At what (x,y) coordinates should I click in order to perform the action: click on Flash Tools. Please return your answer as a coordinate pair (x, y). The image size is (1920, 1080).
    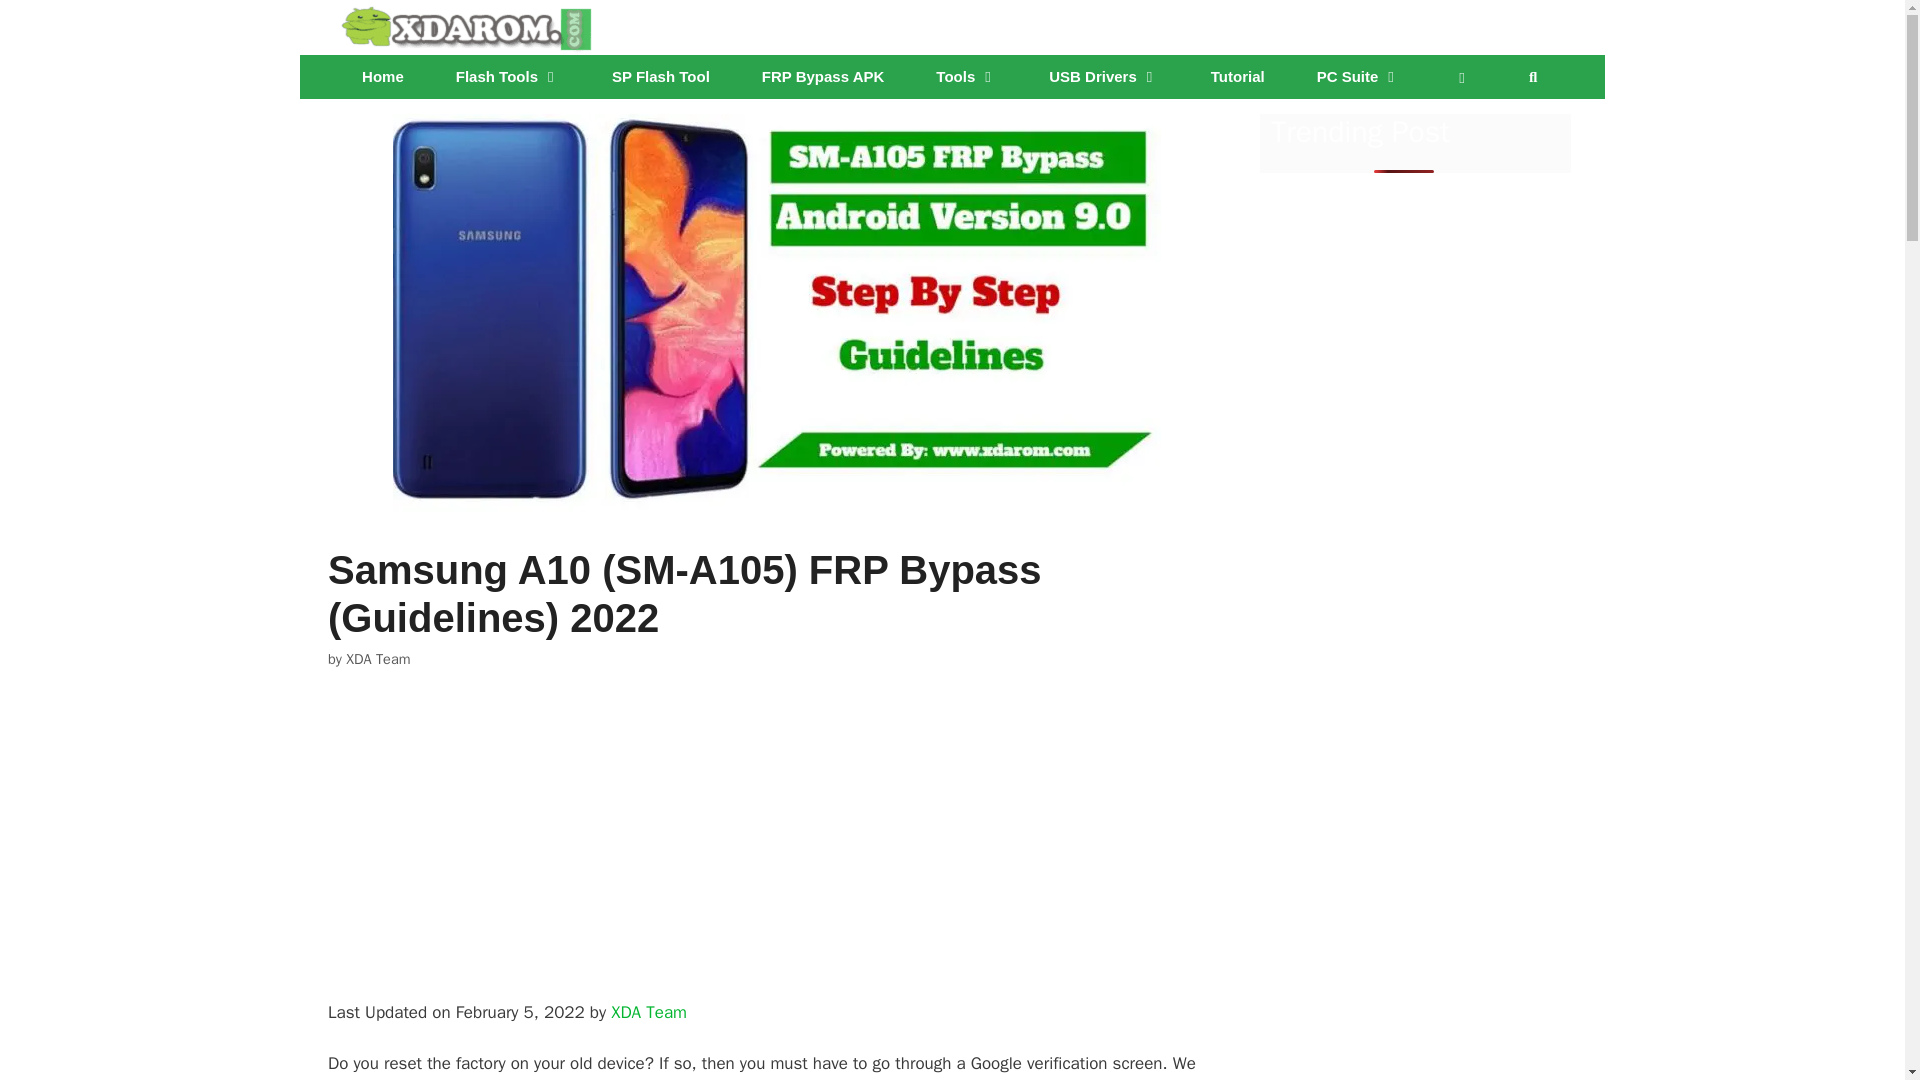
    Looking at the image, I should click on (508, 77).